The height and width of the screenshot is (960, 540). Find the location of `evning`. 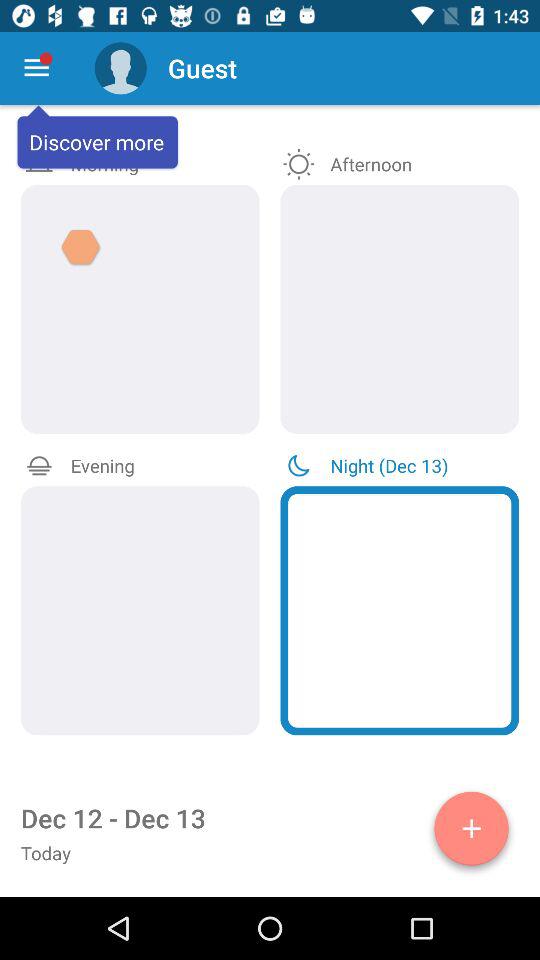

evning is located at coordinates (140, 610).